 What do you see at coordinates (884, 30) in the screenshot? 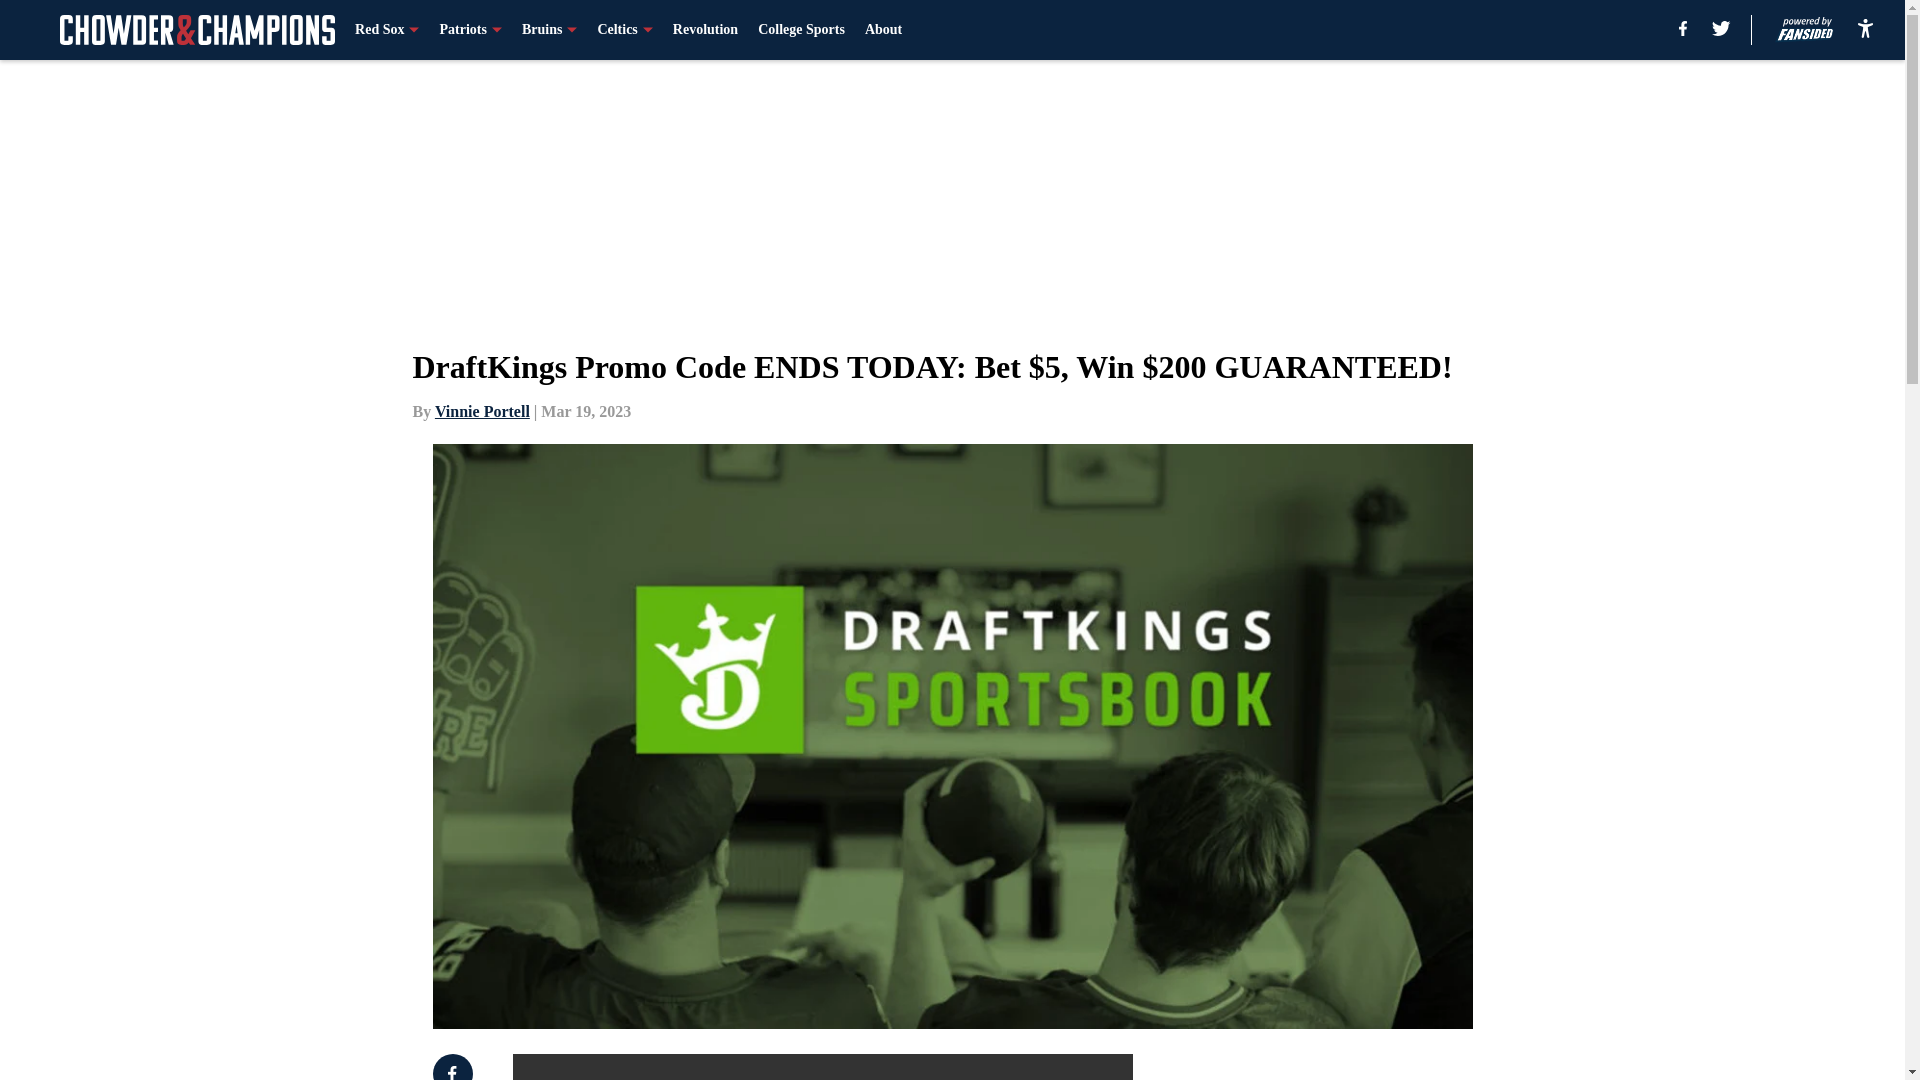
I see `About` at bounding box center [884, 30].